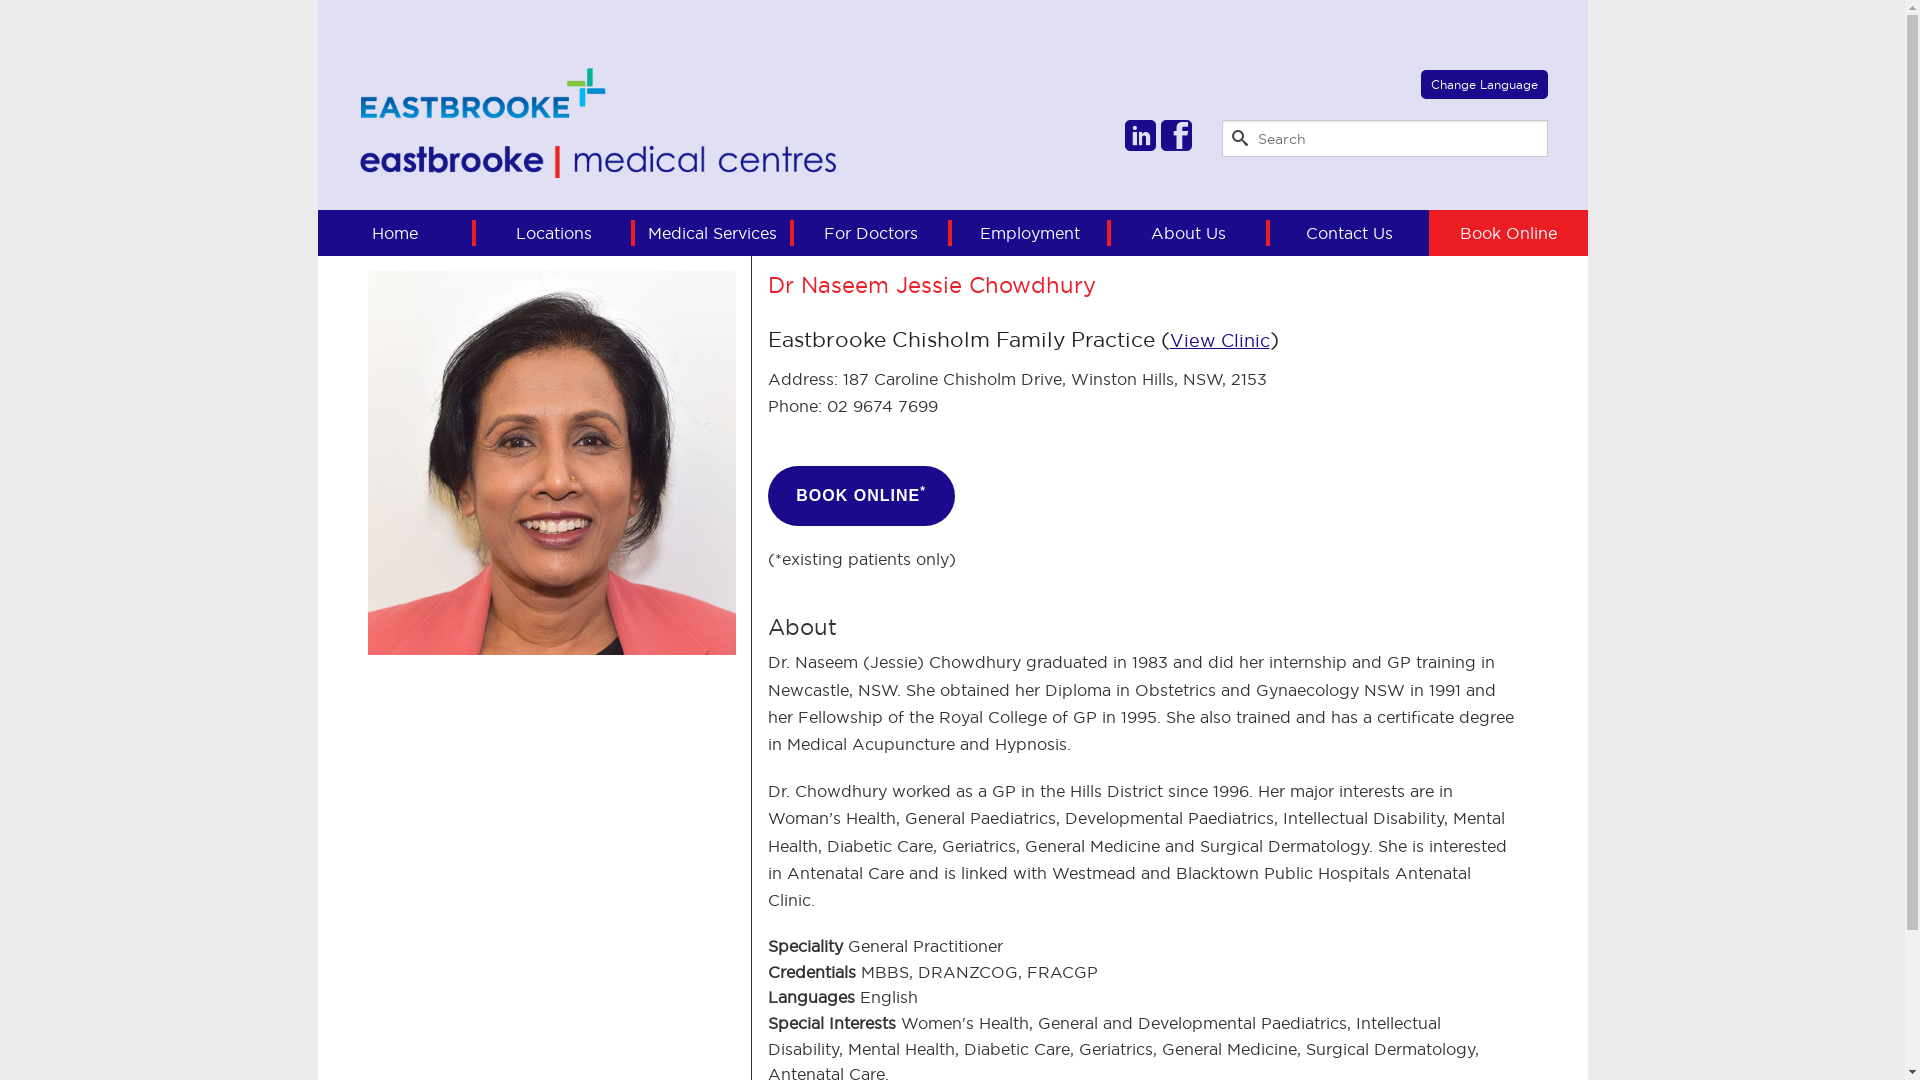 This screenshot has width=1920, height=1080. What do you see at coordinates (398, 233) in the screenshot?
I see `Home` at bounding box center [398, 233].